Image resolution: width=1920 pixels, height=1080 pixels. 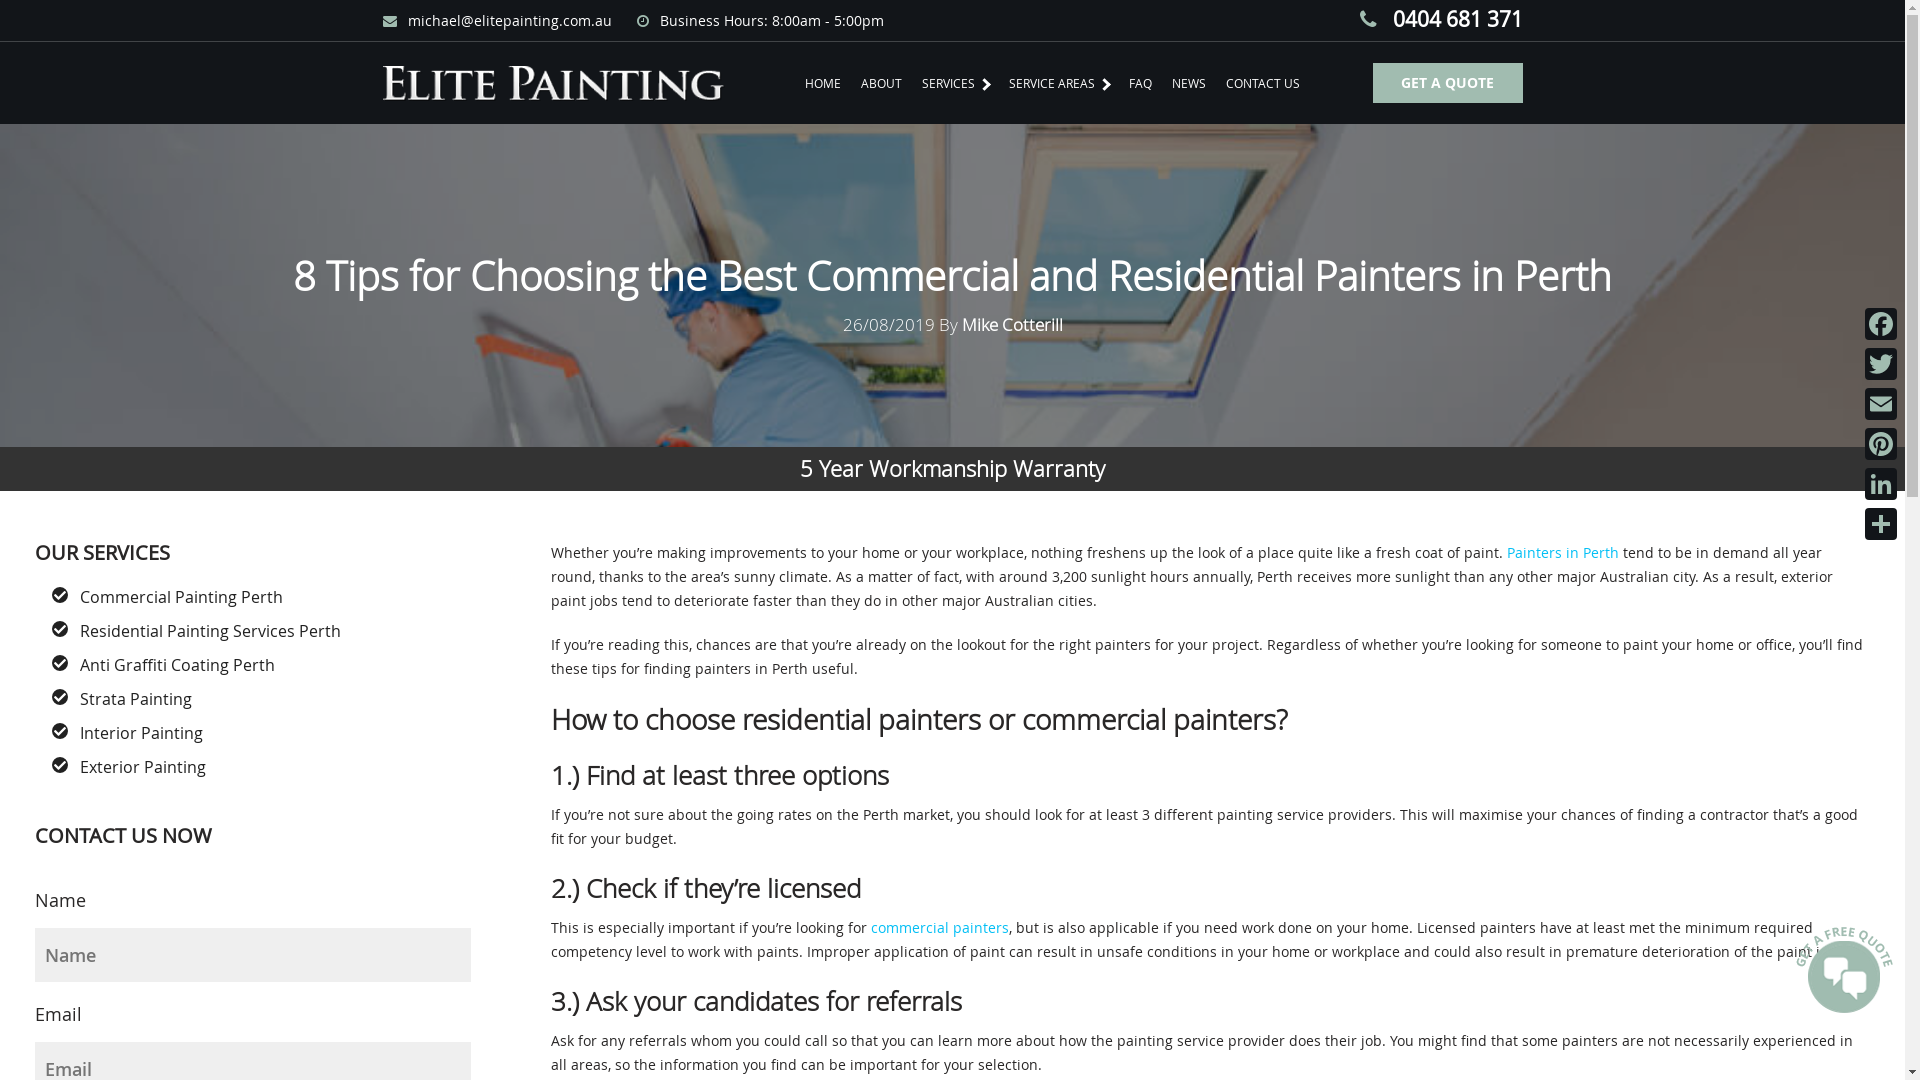 I want to click on Interior Painting, so click(x=142, y=733).